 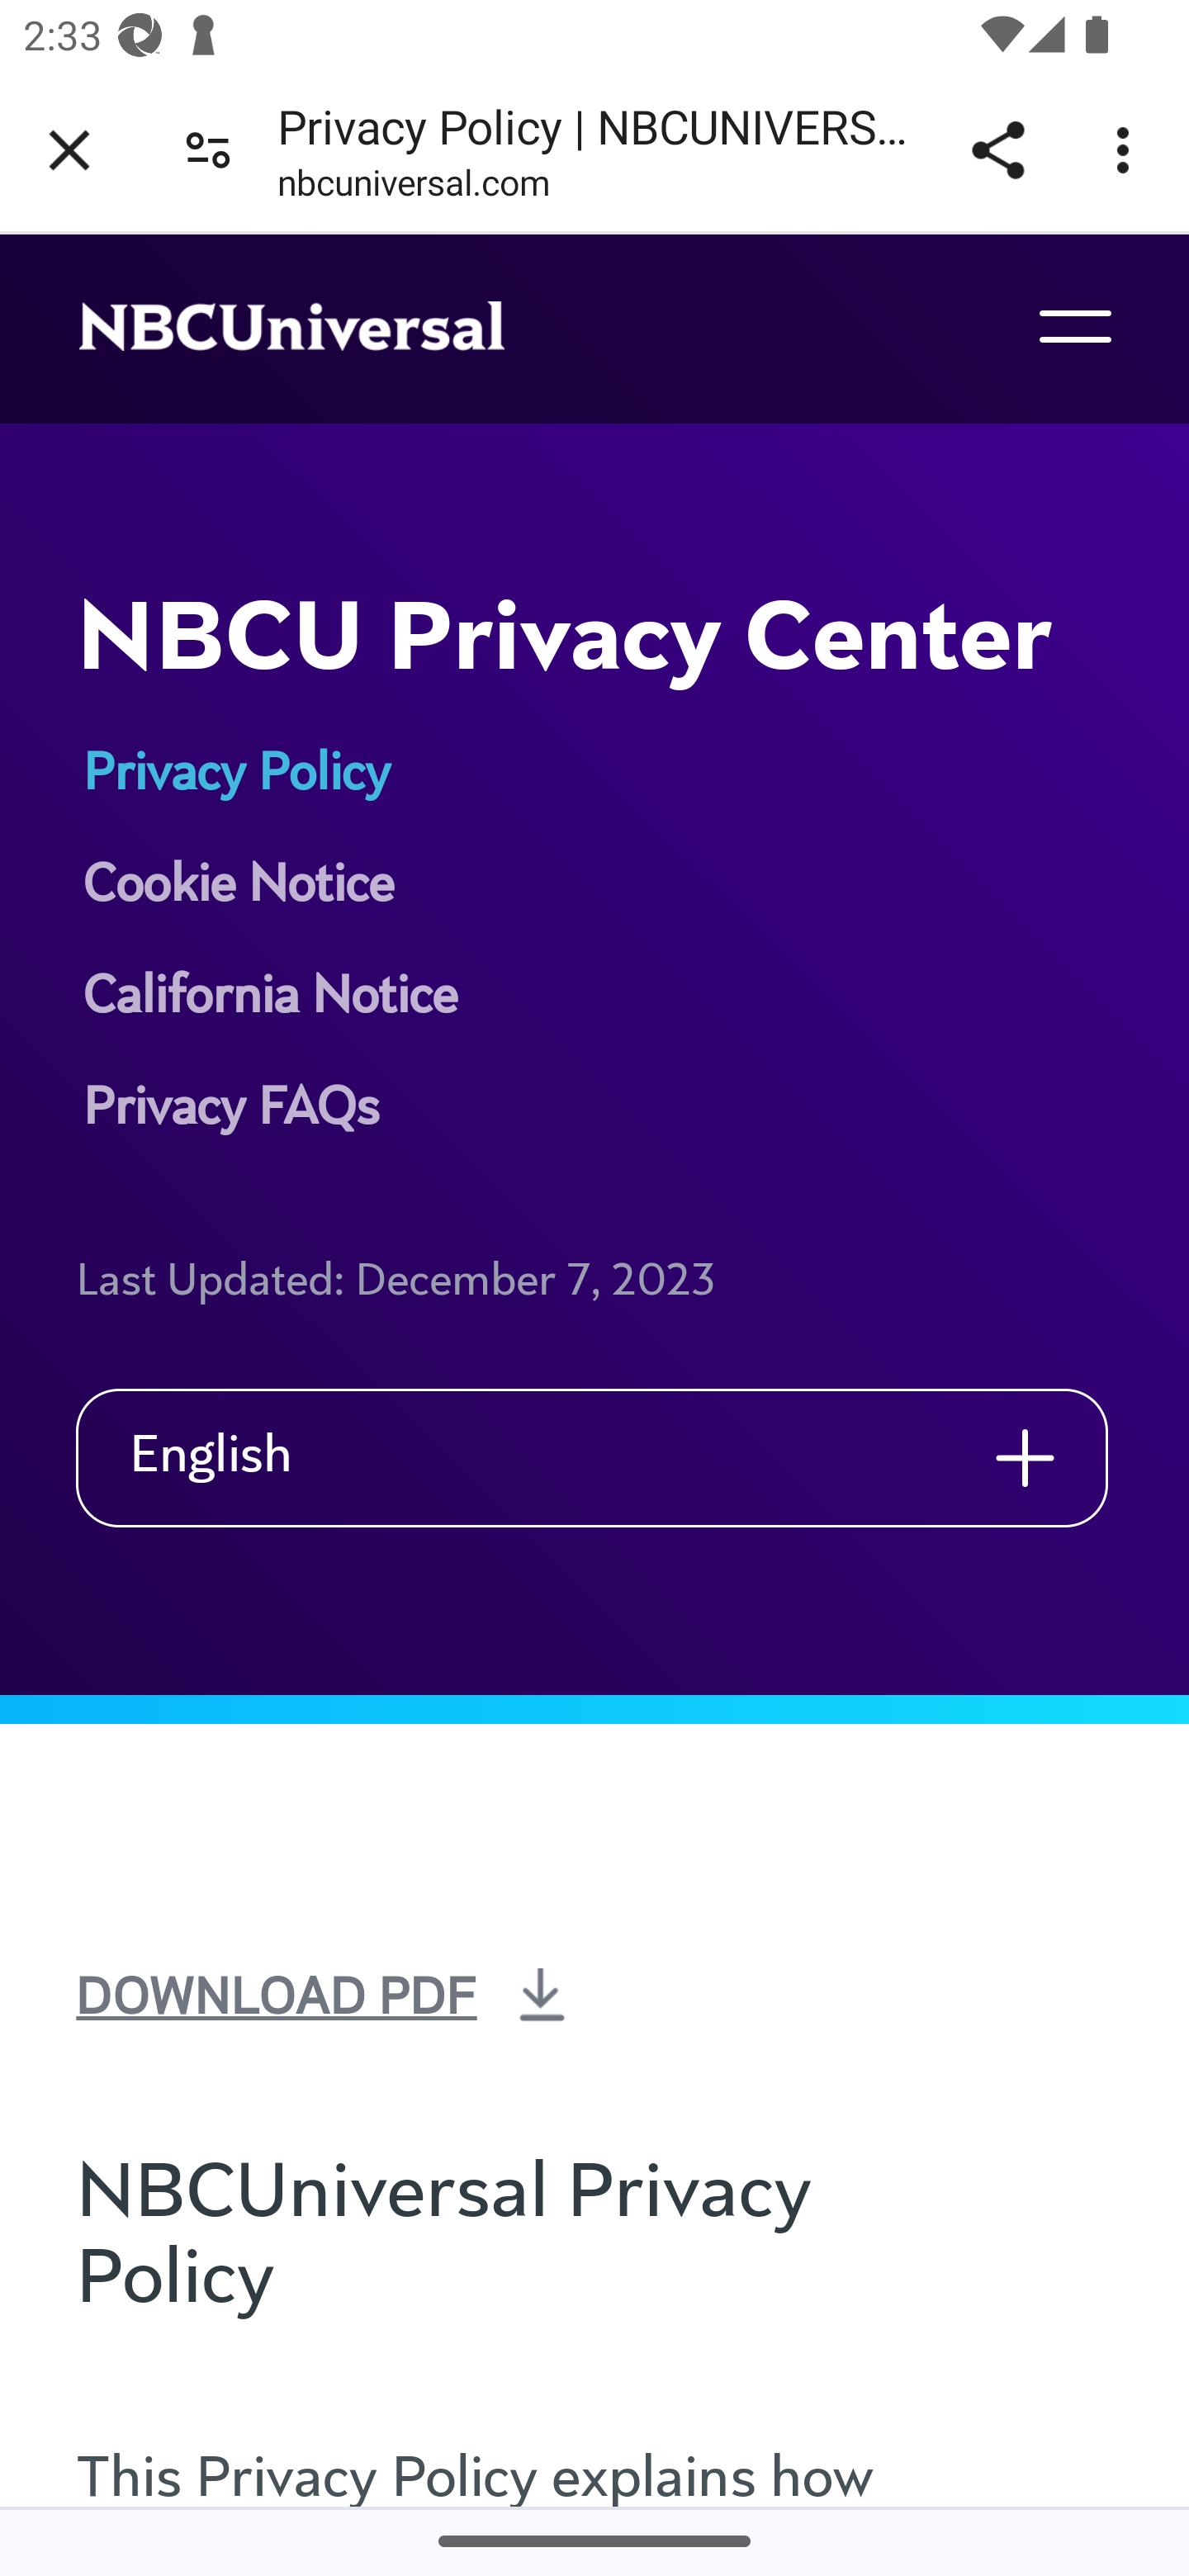 What do you see at coordinates (69, 150) in the screenshot?
I see `Close tab` at bounding box center [69, 150].